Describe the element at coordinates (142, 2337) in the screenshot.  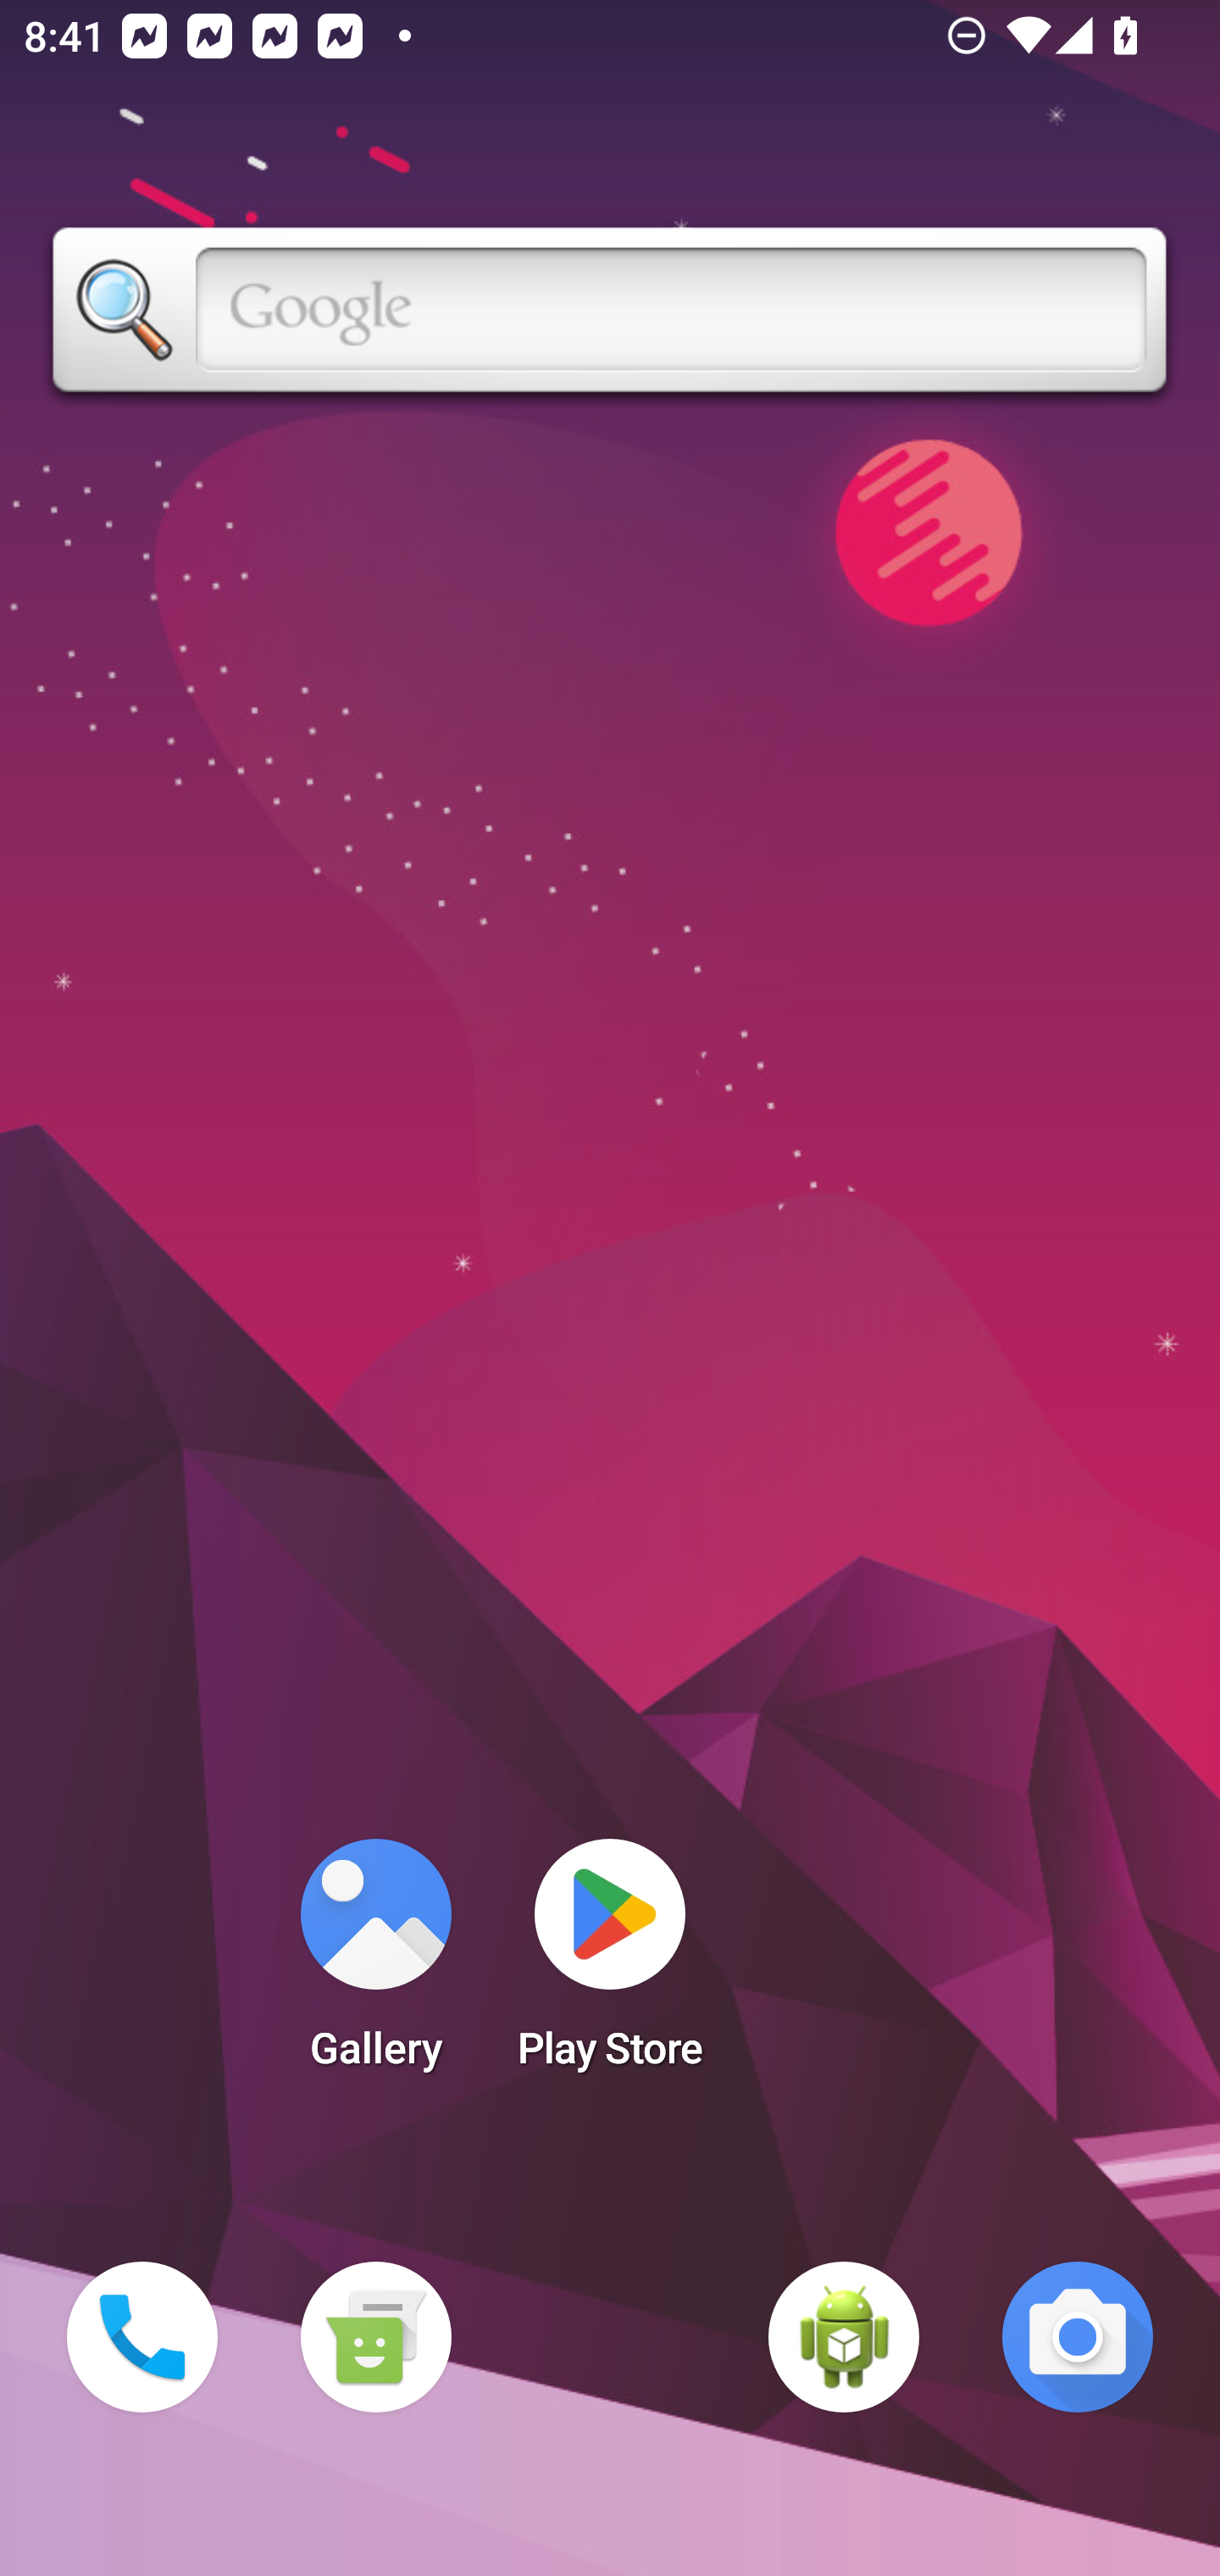
I see `Phone` at that location.